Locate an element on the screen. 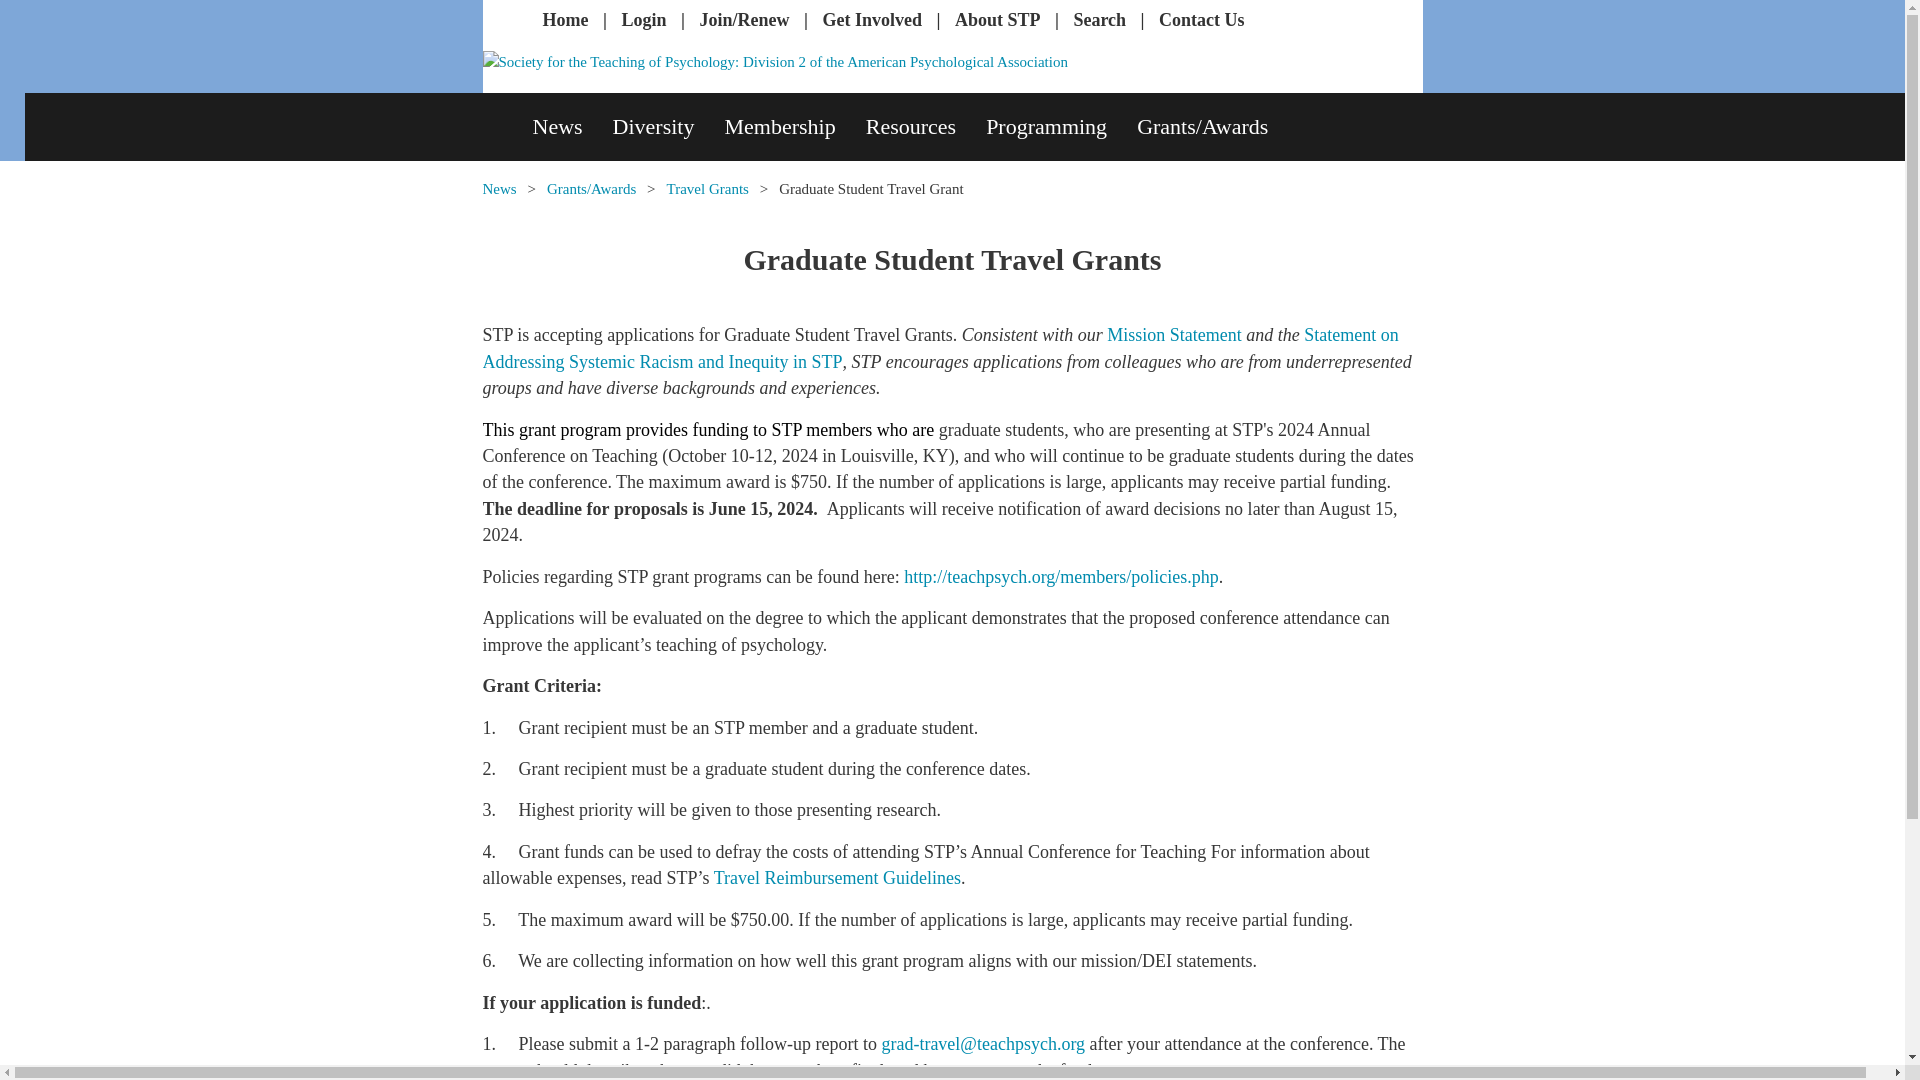  Resources is located at coordinates (926, 126).